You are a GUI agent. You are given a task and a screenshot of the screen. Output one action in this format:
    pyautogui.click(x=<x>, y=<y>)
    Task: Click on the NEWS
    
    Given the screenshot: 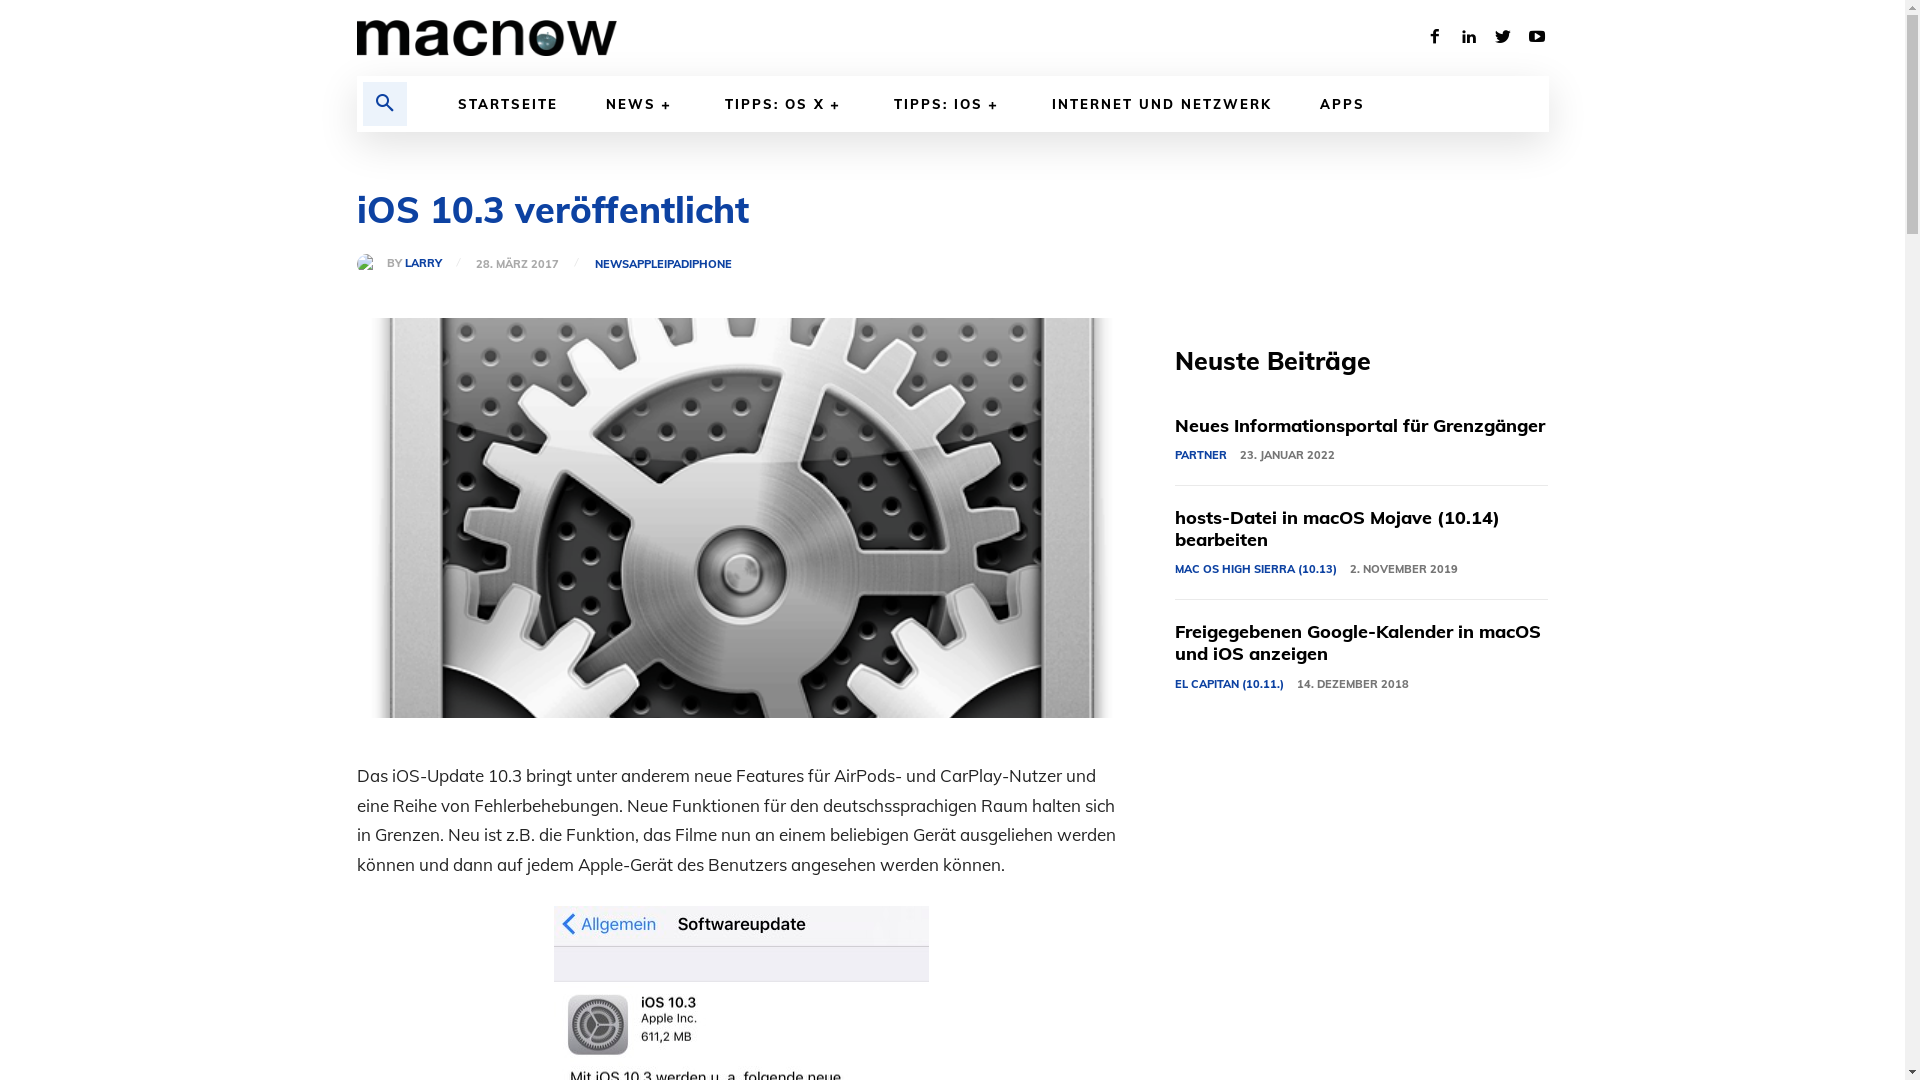 What is the action you would take?
    pyautogui.click(x=612, y=264)
    